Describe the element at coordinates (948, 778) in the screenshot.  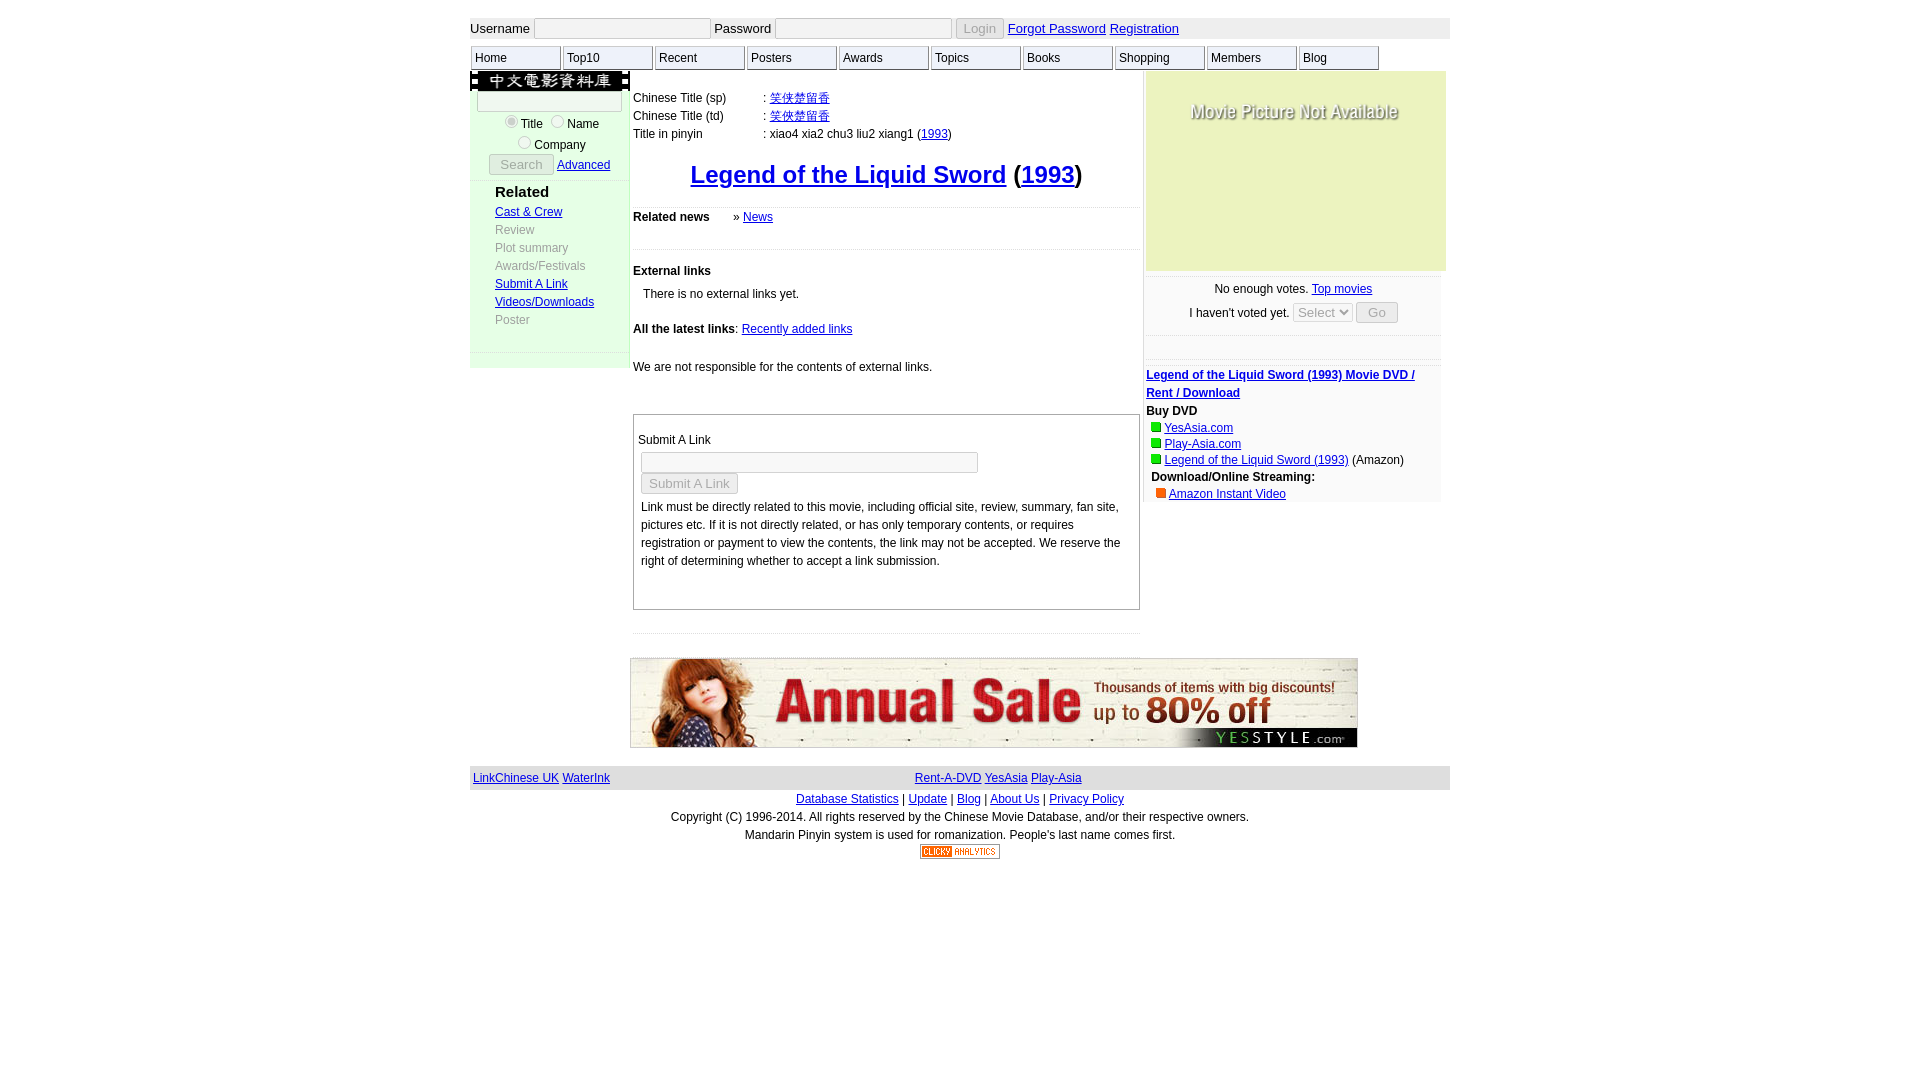
I see `Rent-A-DVD` at that location.